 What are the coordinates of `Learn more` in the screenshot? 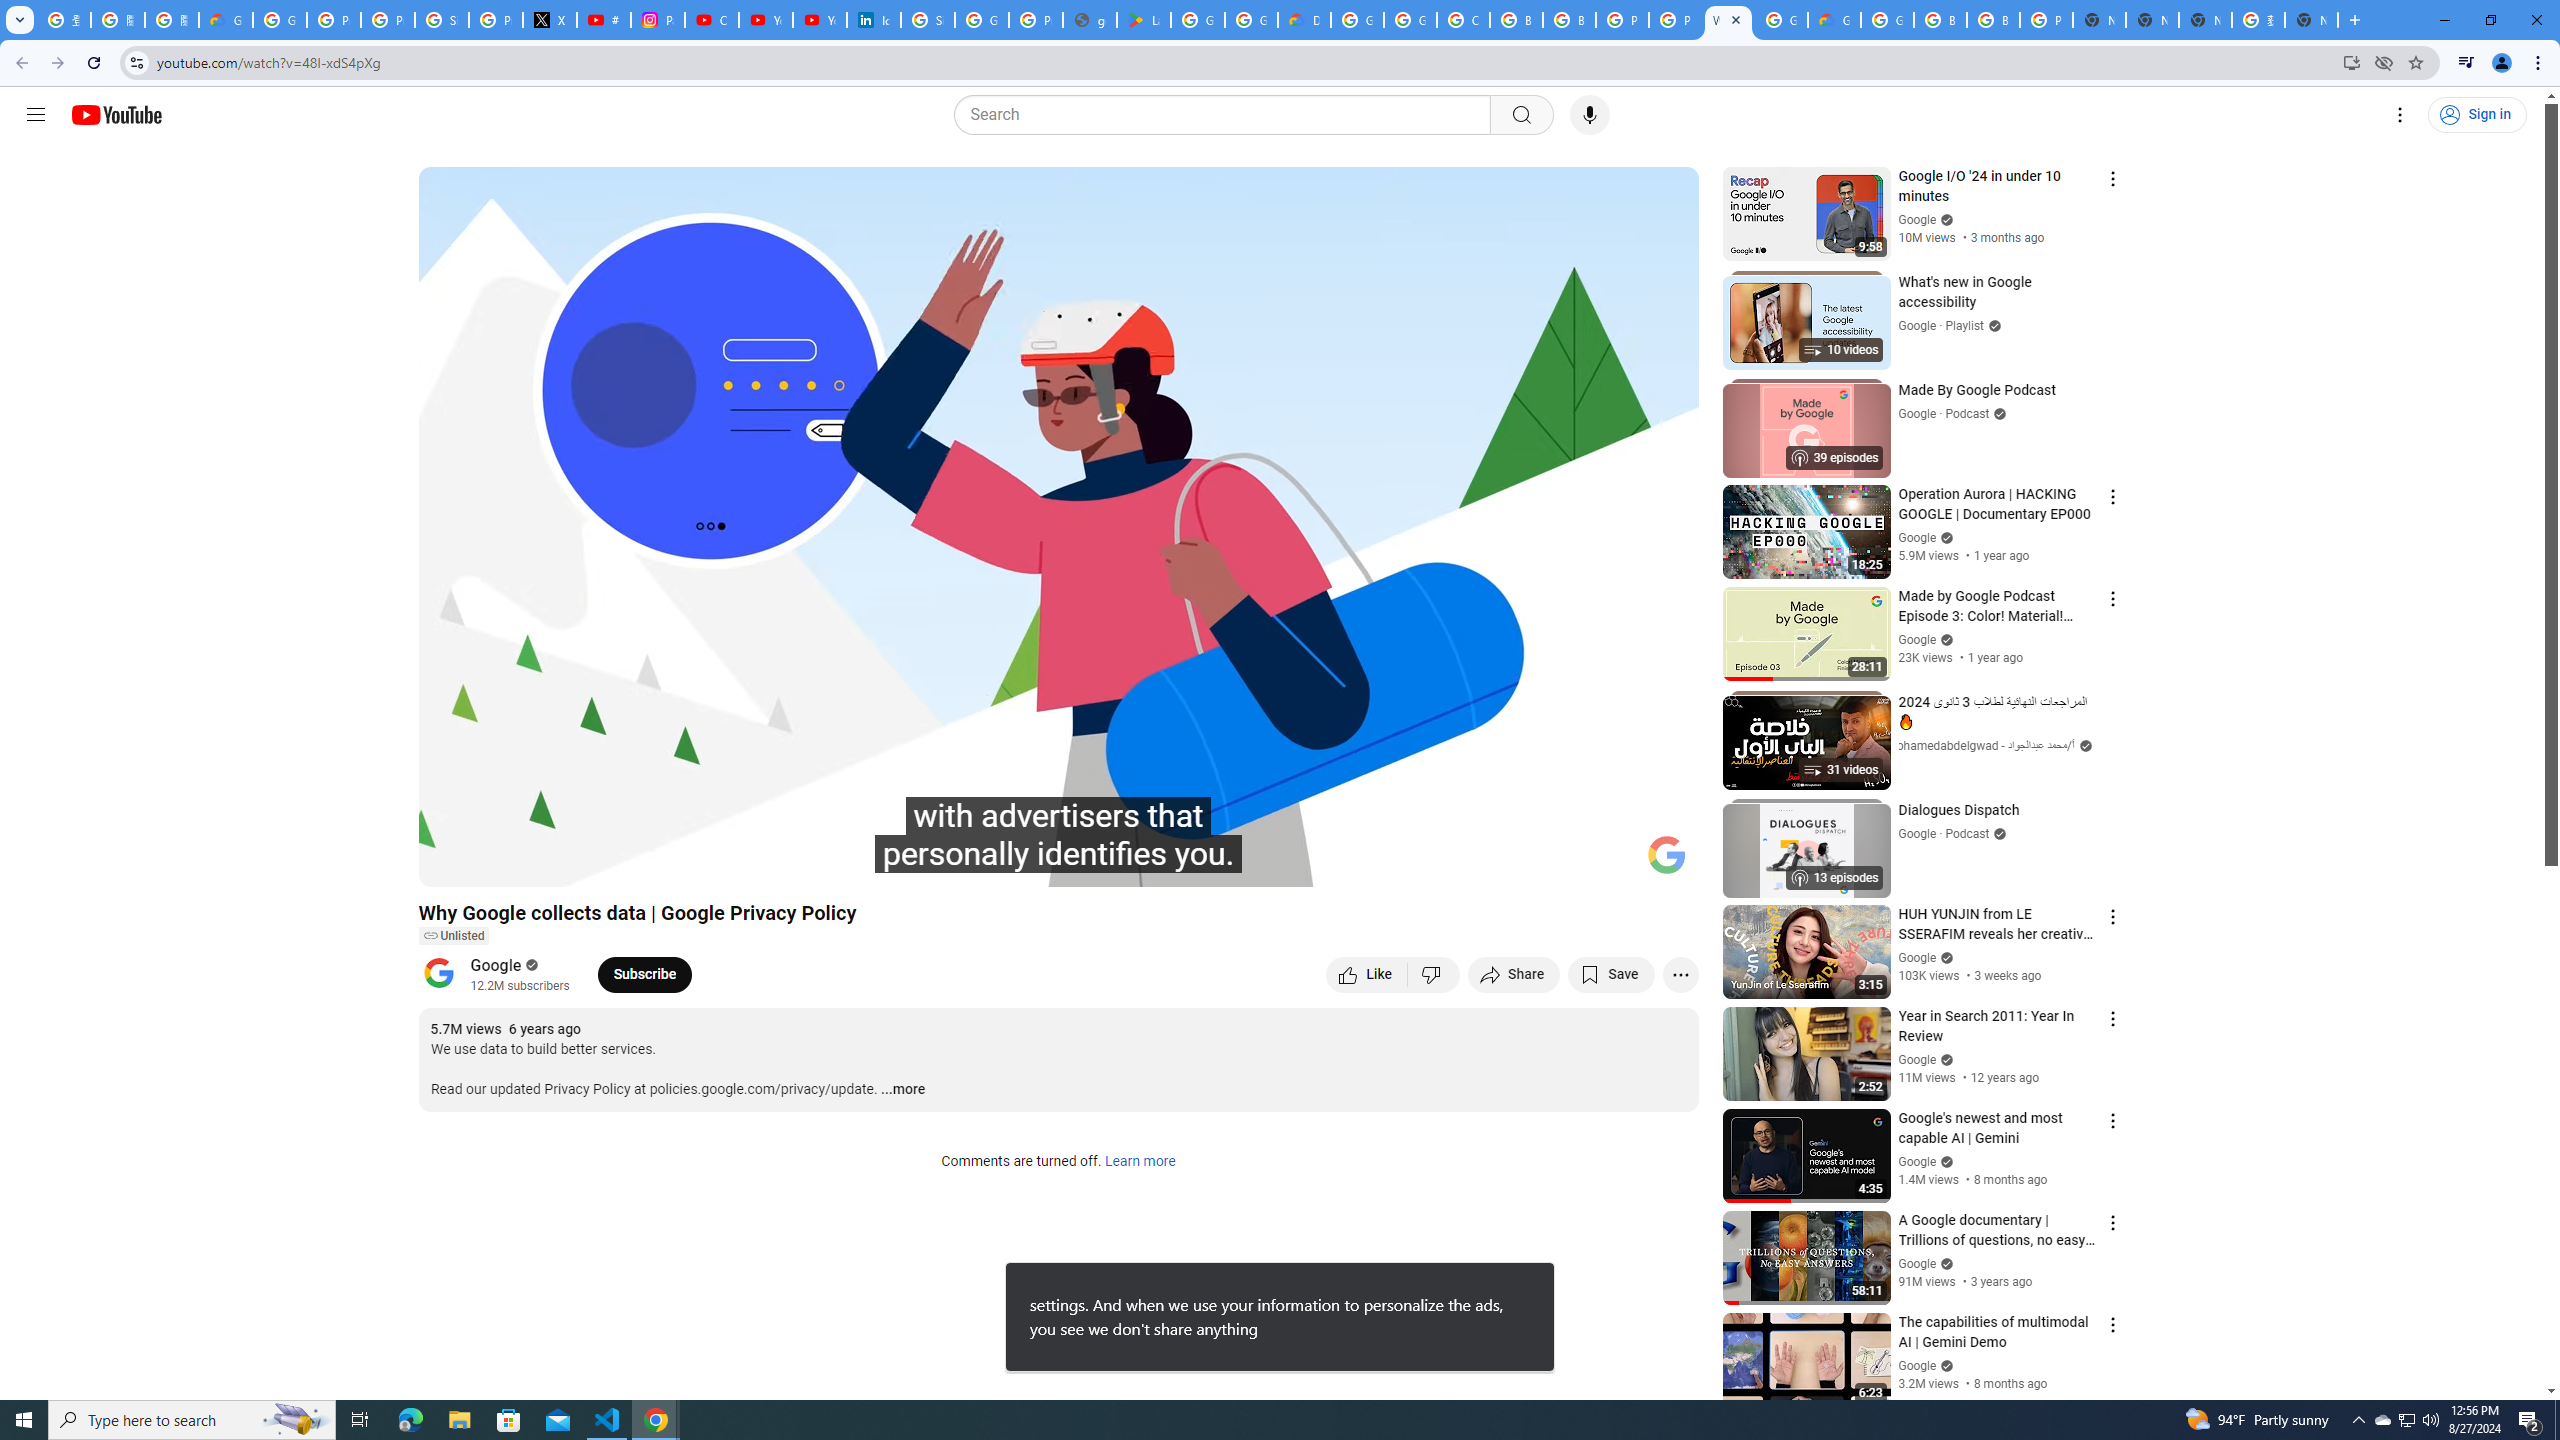 It's located at (1139, 1162).